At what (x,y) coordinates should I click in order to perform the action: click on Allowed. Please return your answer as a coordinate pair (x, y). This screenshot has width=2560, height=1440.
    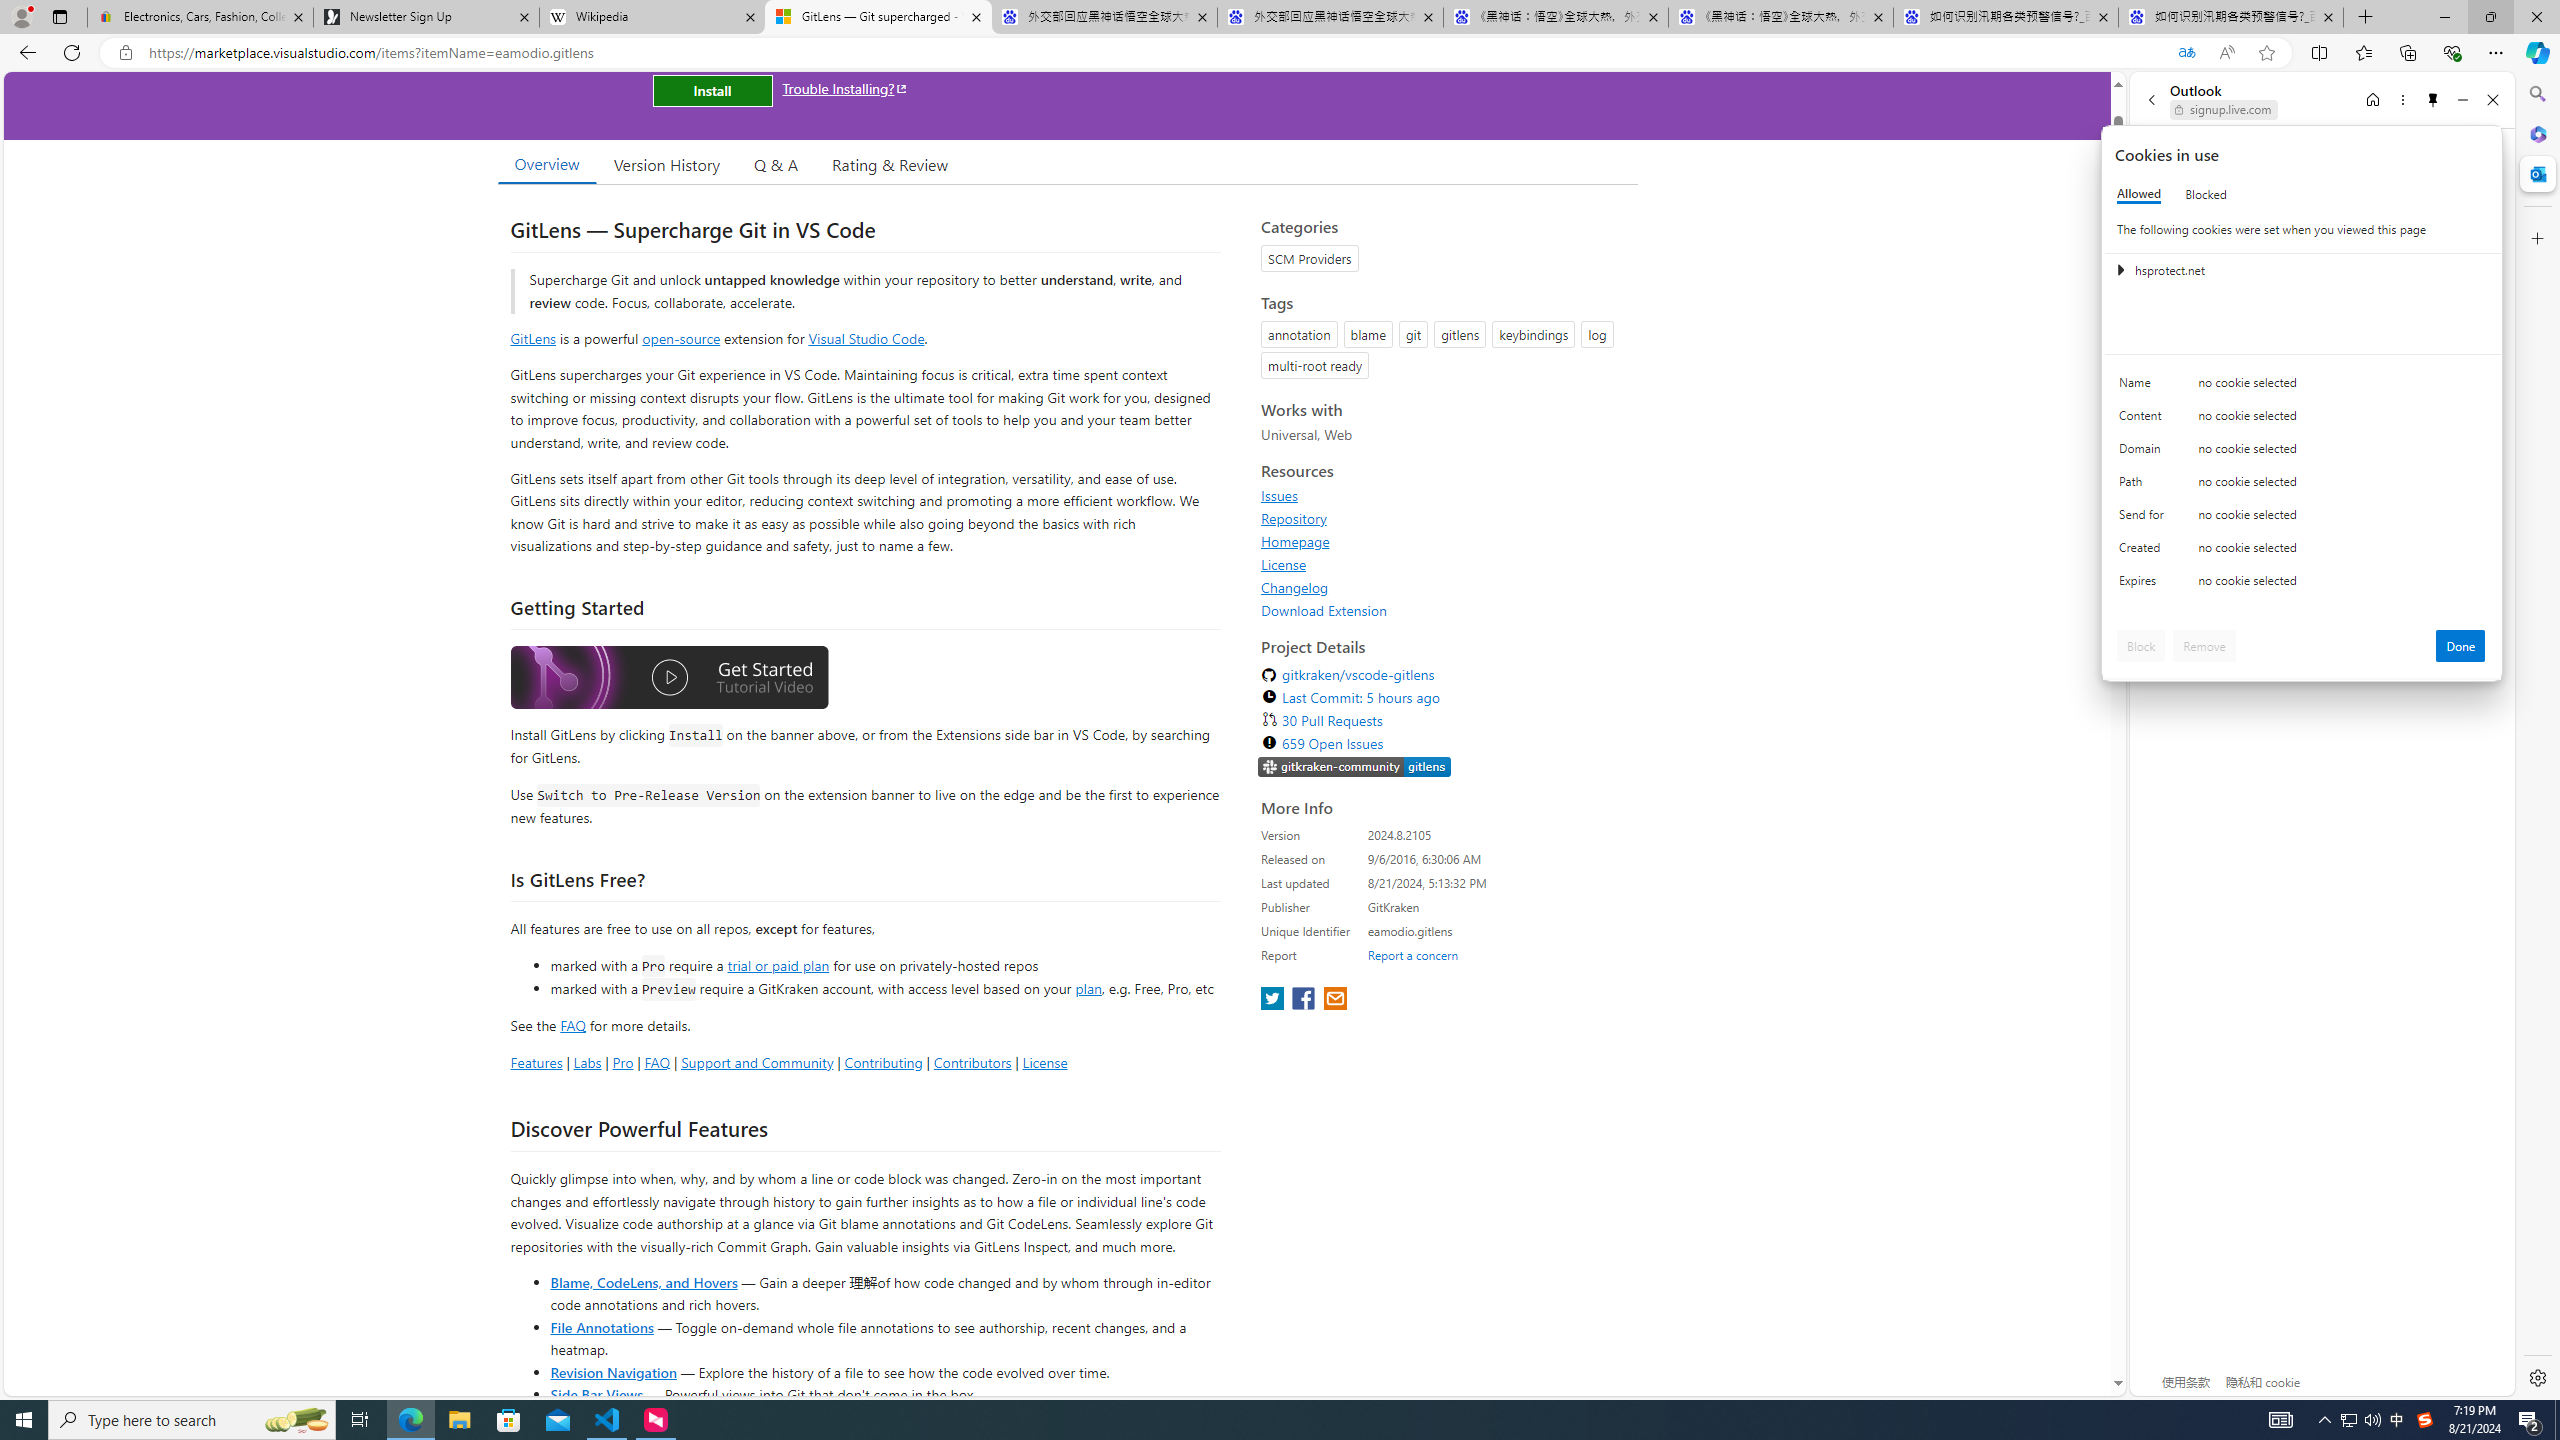
    Looking at the image, I should click on (2138, 194).